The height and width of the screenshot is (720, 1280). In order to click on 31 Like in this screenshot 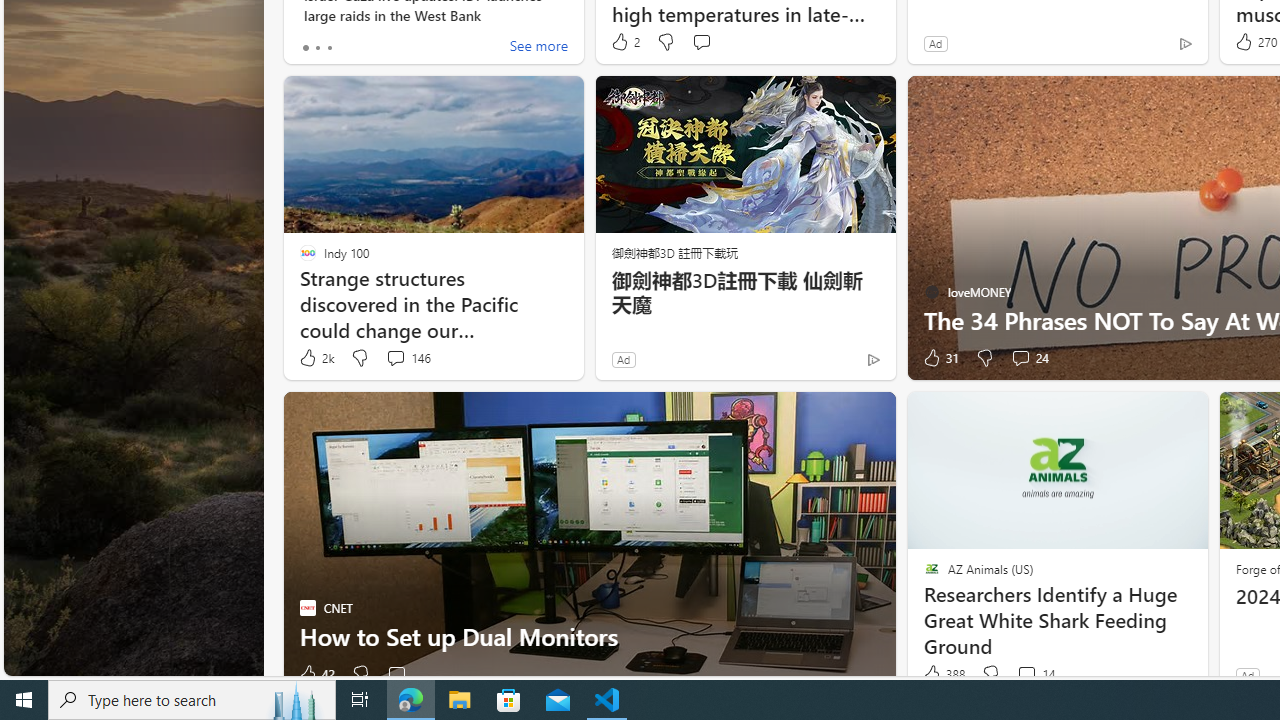, I will do `click(939, 358)`.